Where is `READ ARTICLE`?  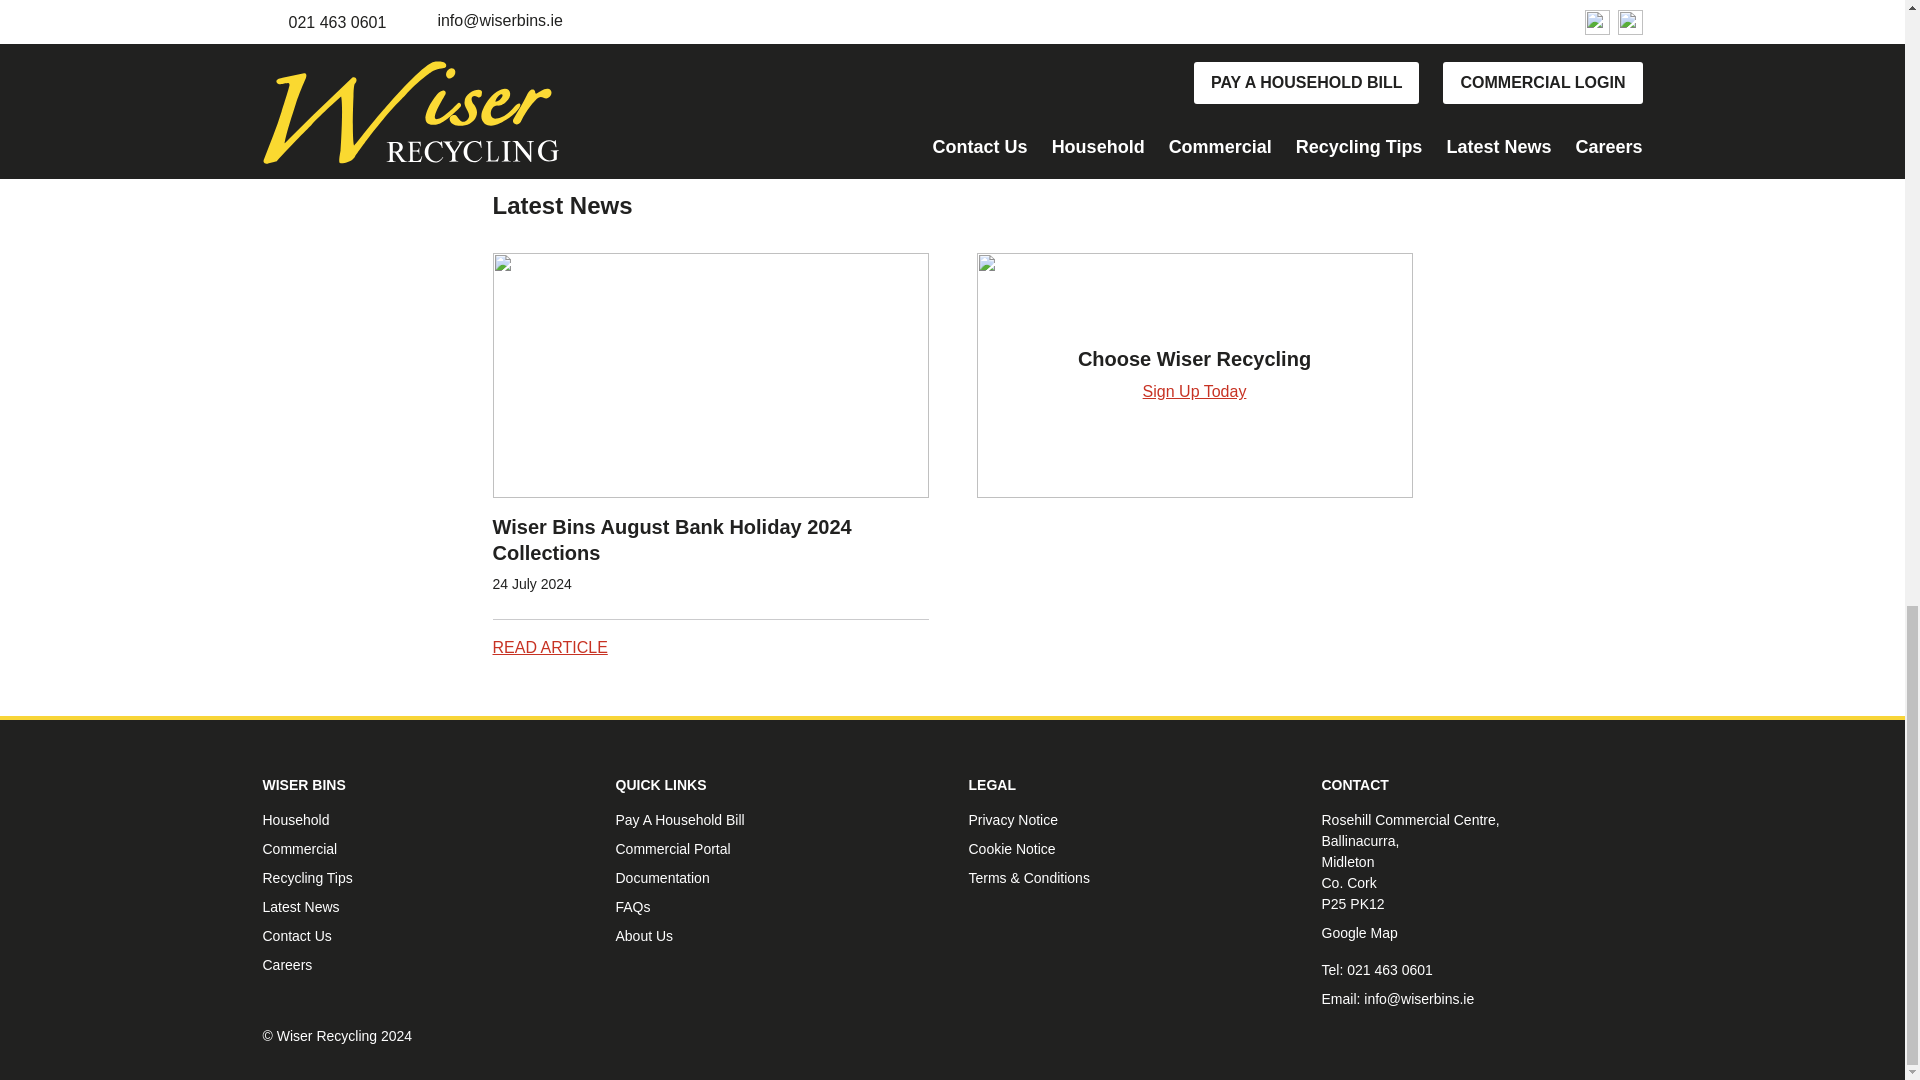 READ ARTICLE is located at coordinates (548, 648).